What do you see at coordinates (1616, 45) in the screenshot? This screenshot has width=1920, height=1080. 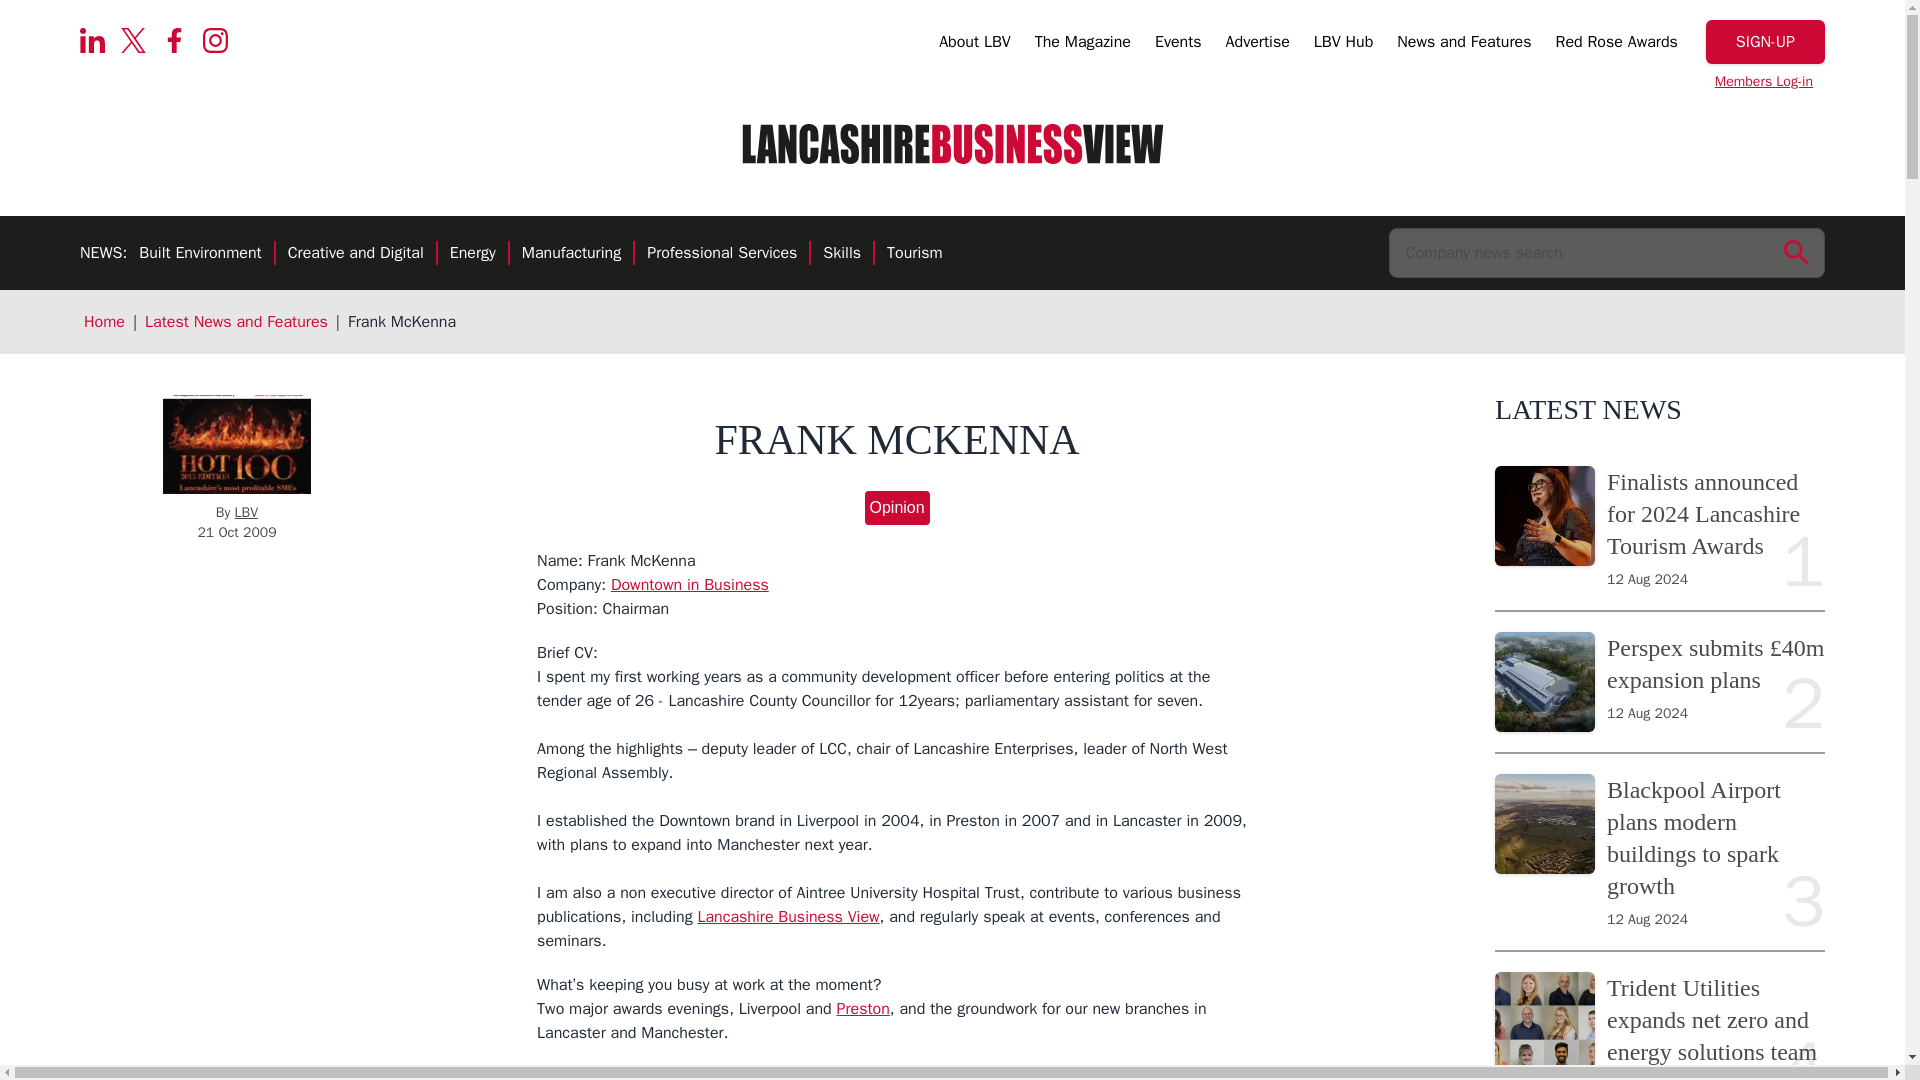 I see `Red Rose Awards` at bounding box center [1616, 45].